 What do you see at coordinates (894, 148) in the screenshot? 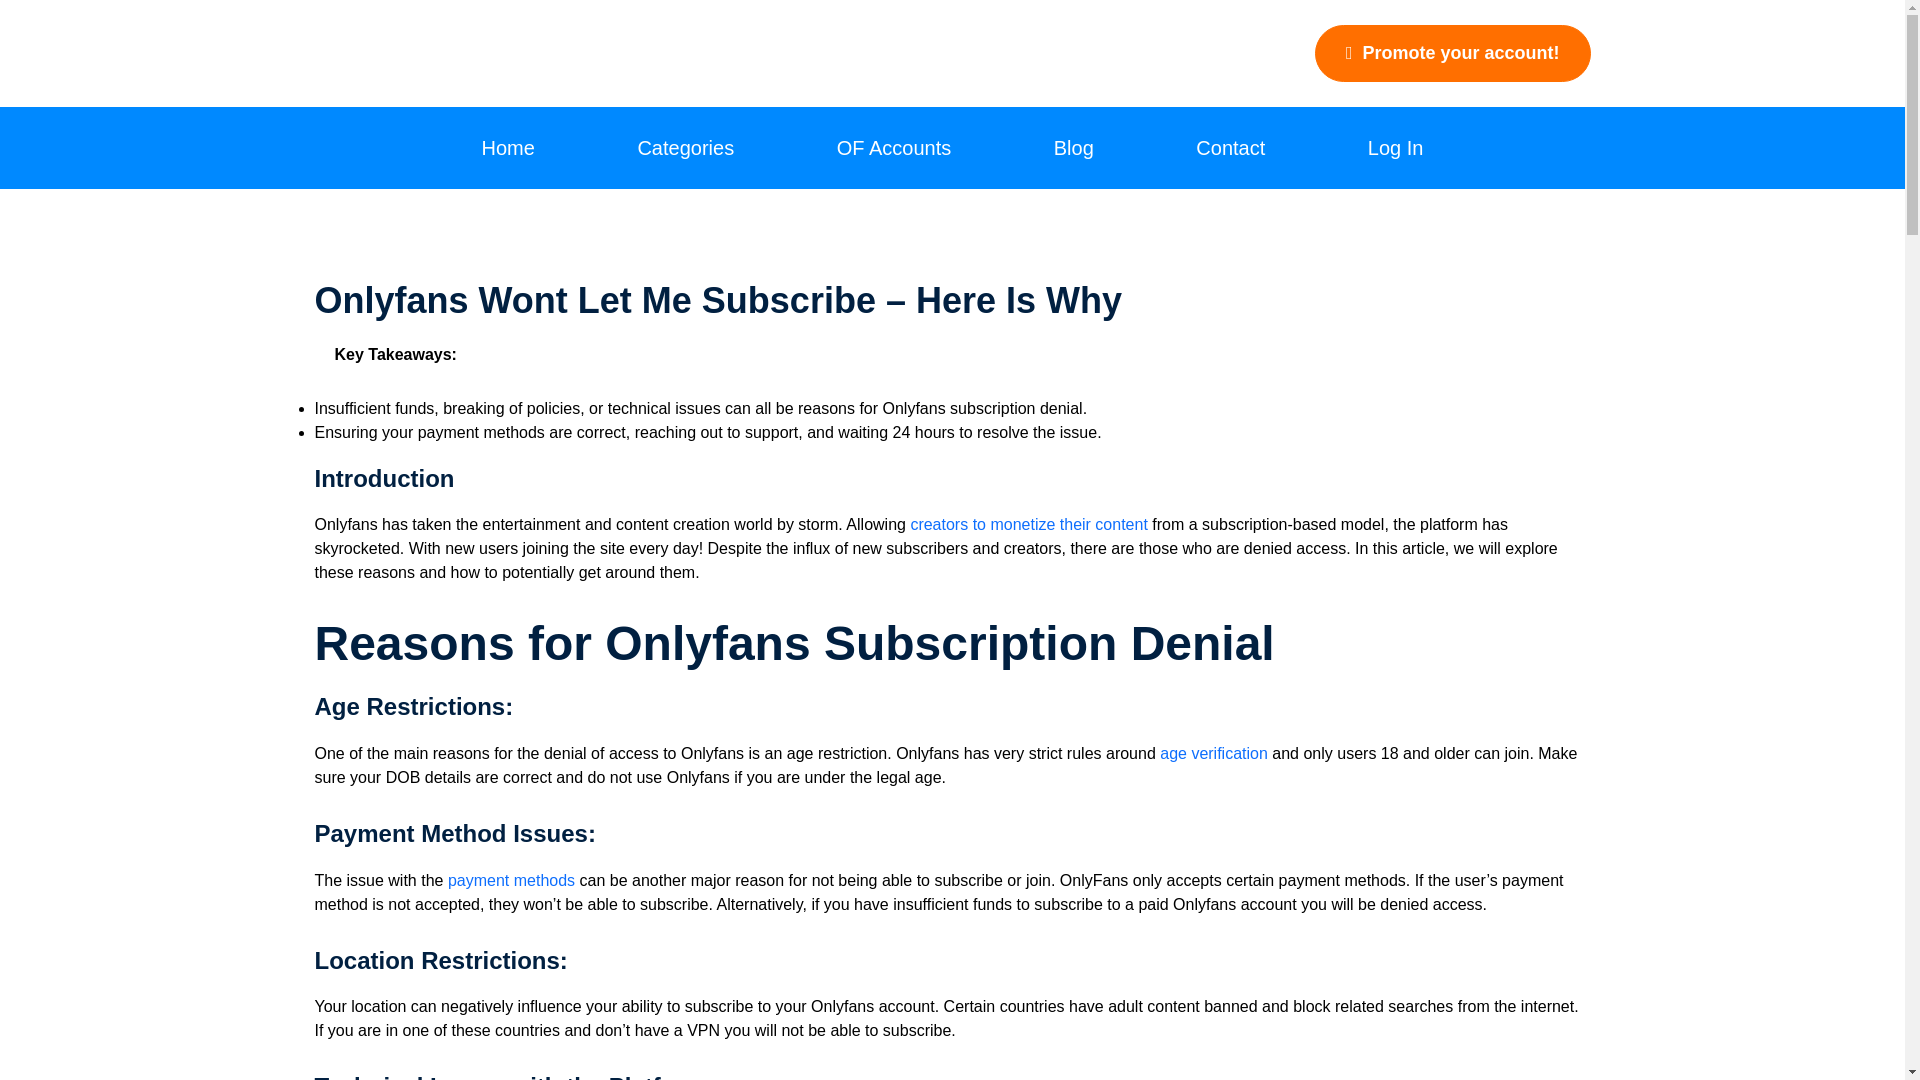
I see `OF Accounts` at bounding box center [894, 148].